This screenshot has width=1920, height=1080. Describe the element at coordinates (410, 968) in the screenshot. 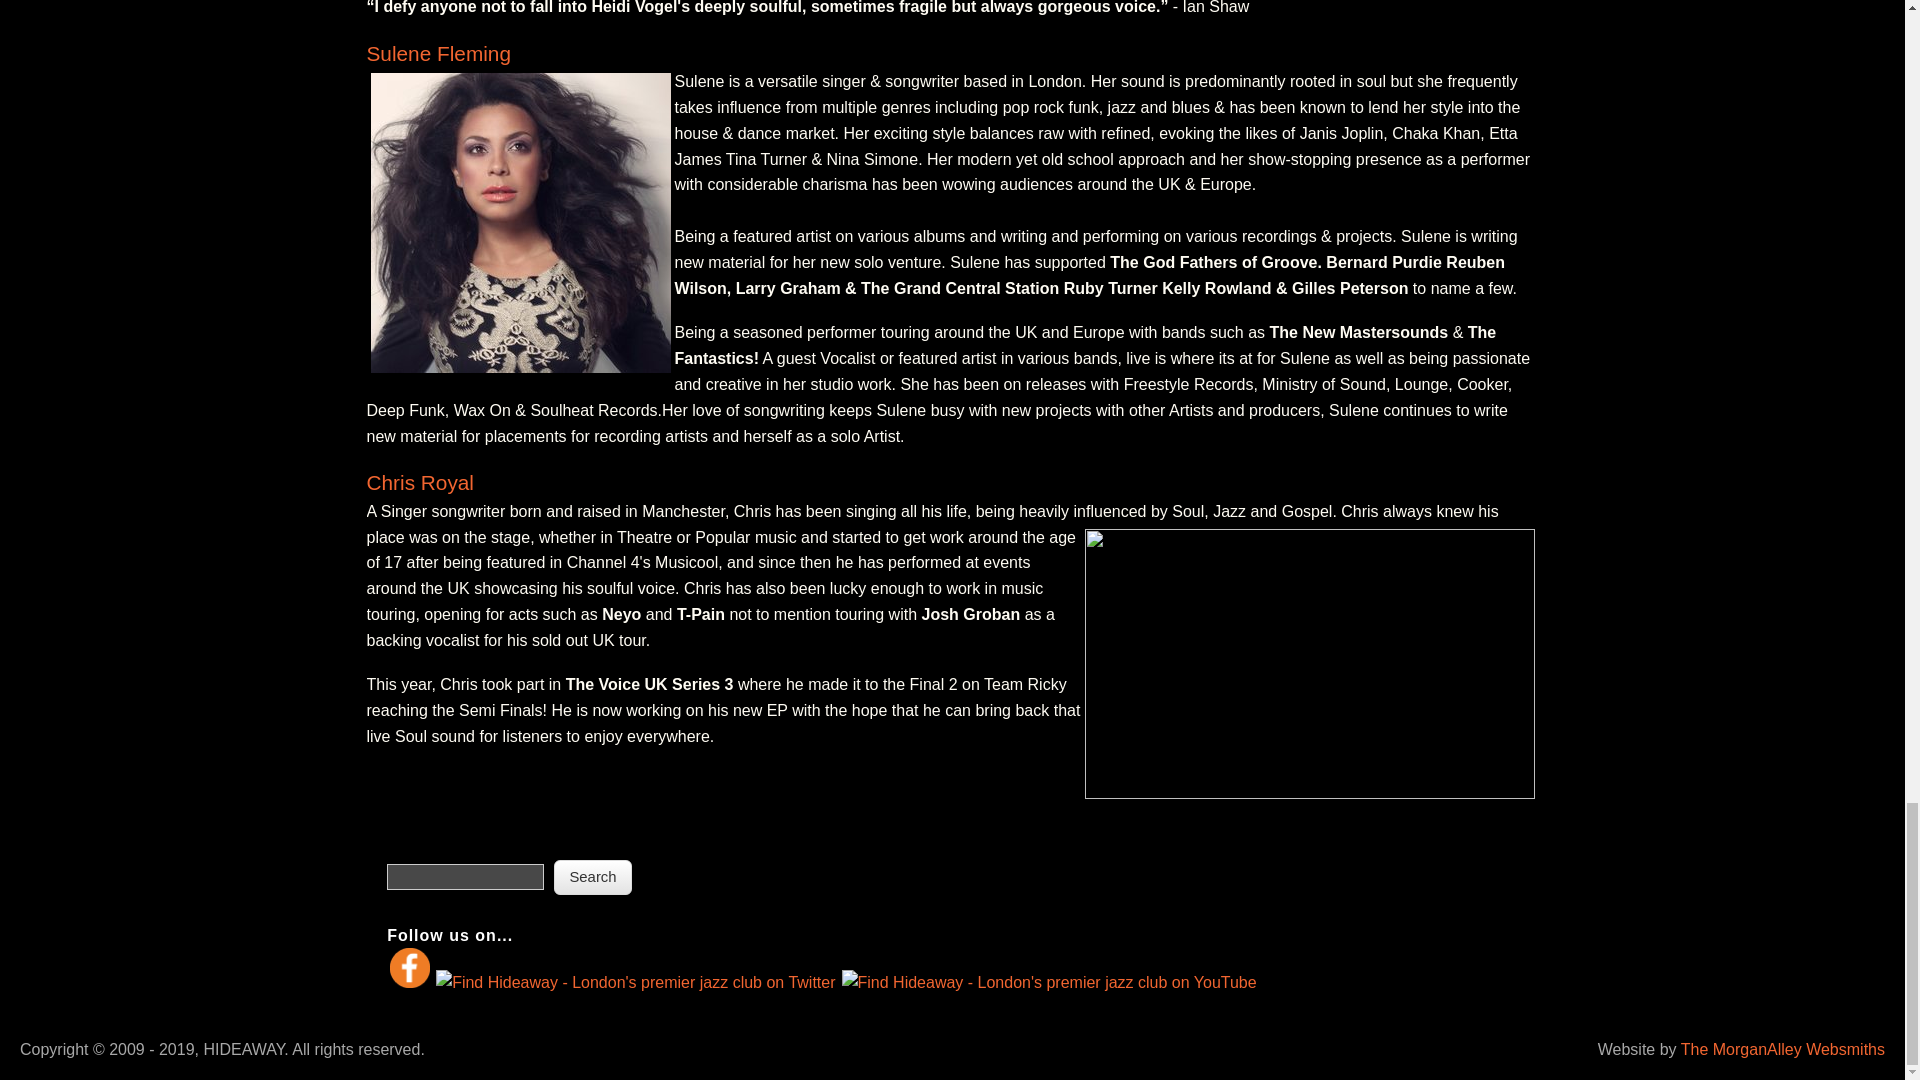

I see `Find Hideaway - London's premier jazz club on Facebook` at that location.